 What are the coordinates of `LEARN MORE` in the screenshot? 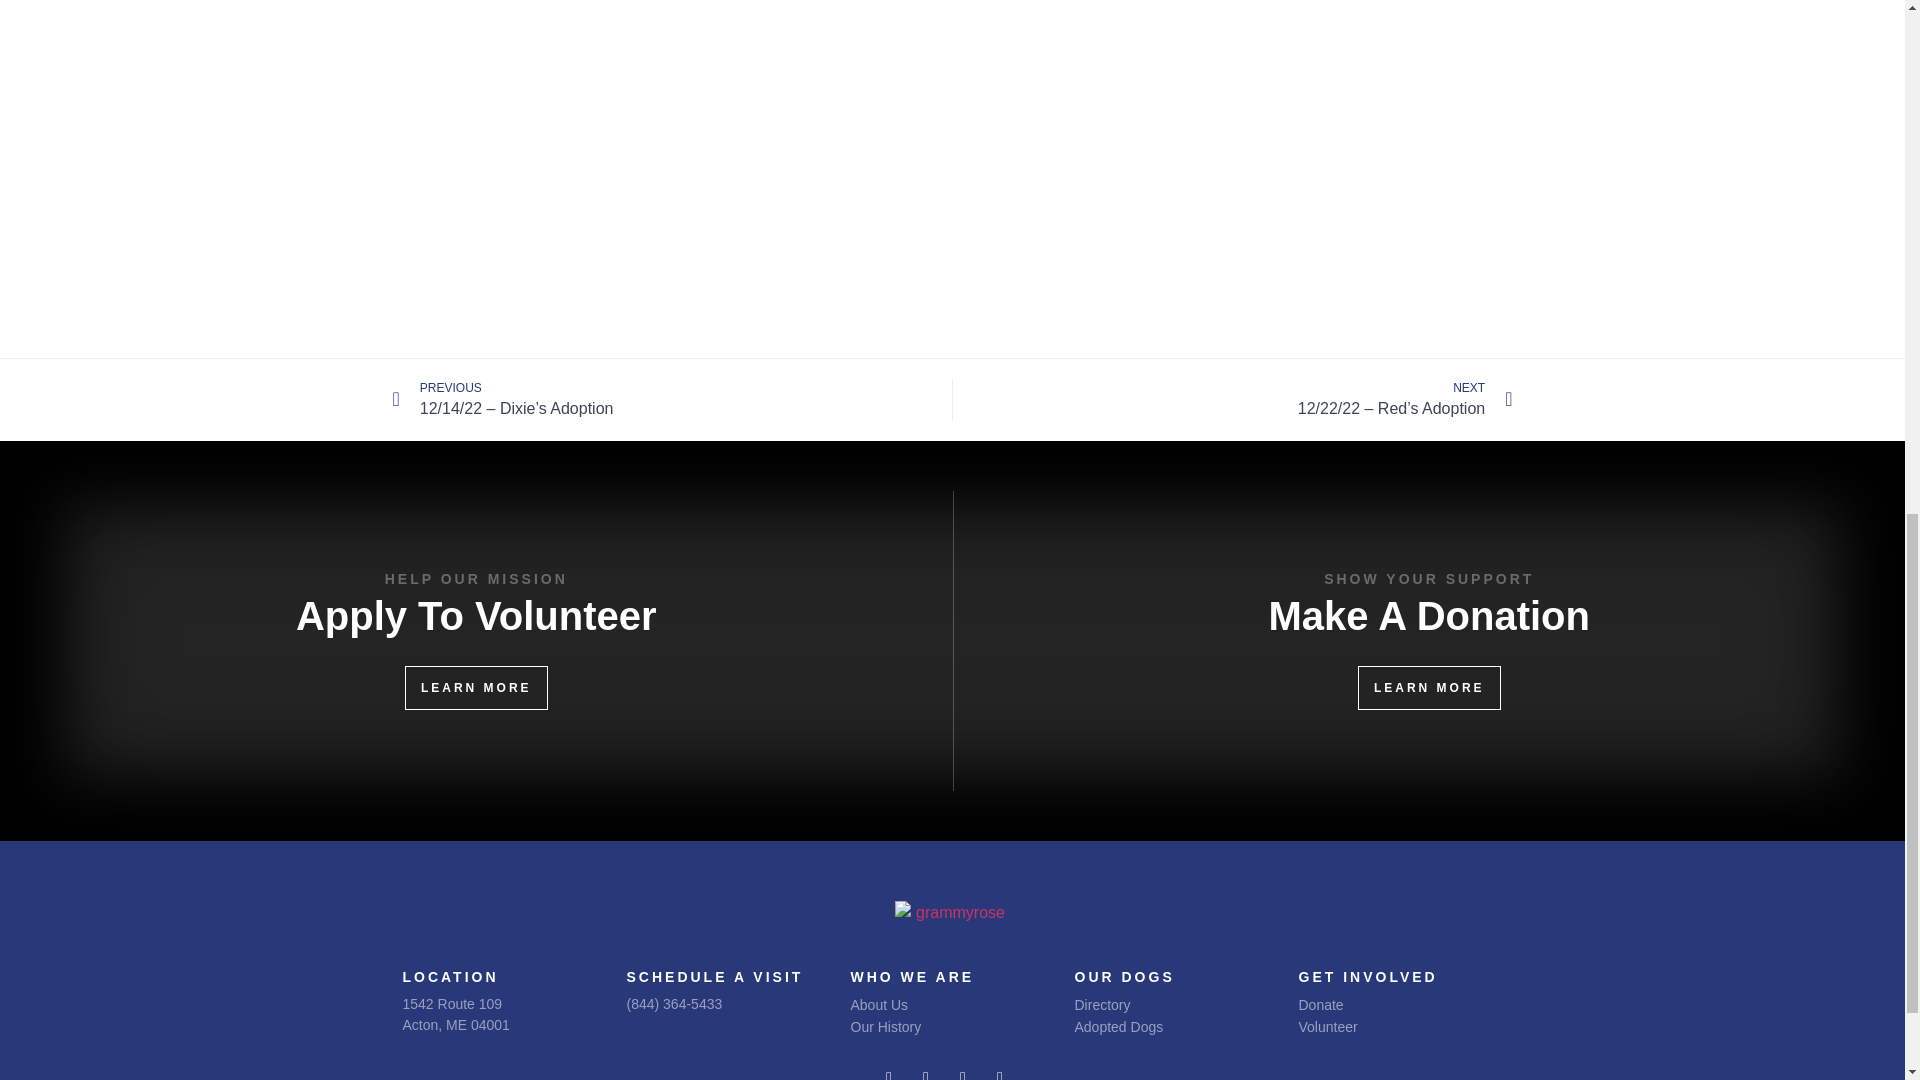 It's located at (476, 688).